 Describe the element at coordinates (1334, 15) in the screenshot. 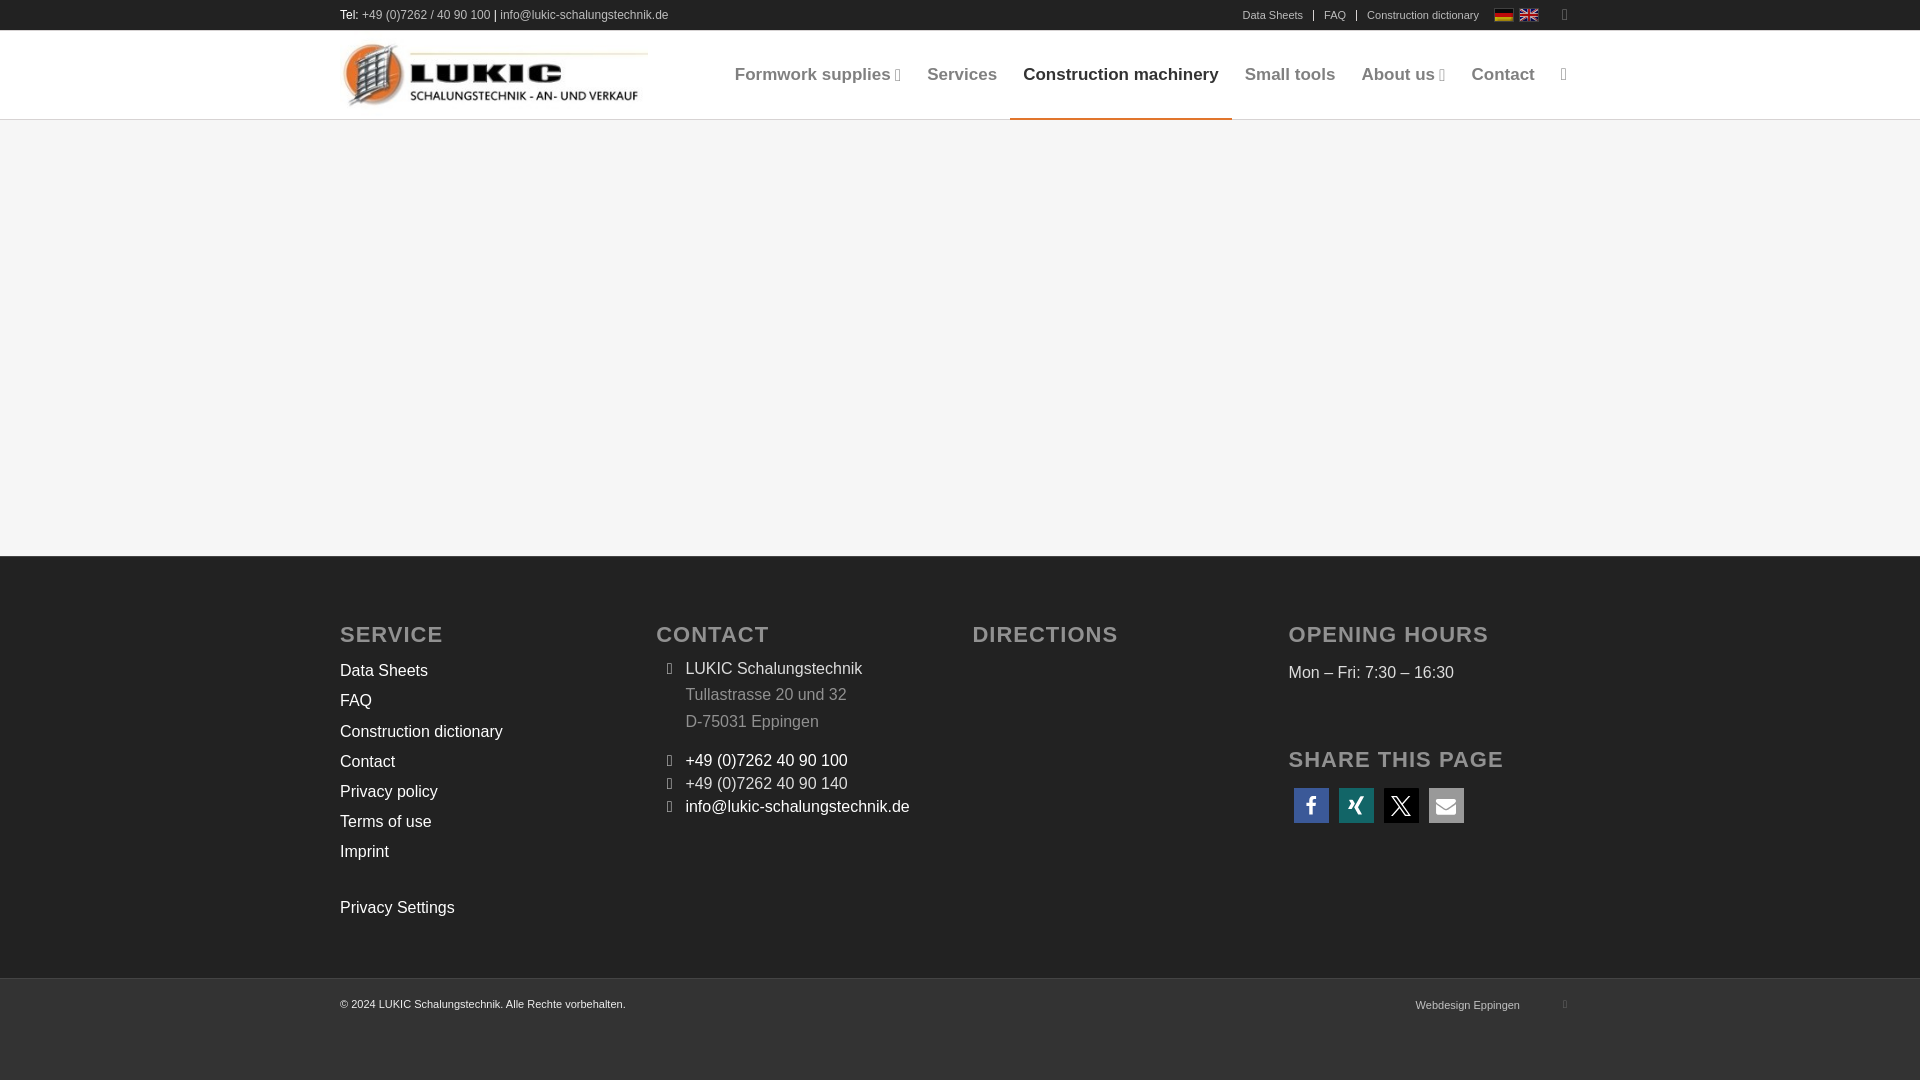

I see `FAQ` at that location.